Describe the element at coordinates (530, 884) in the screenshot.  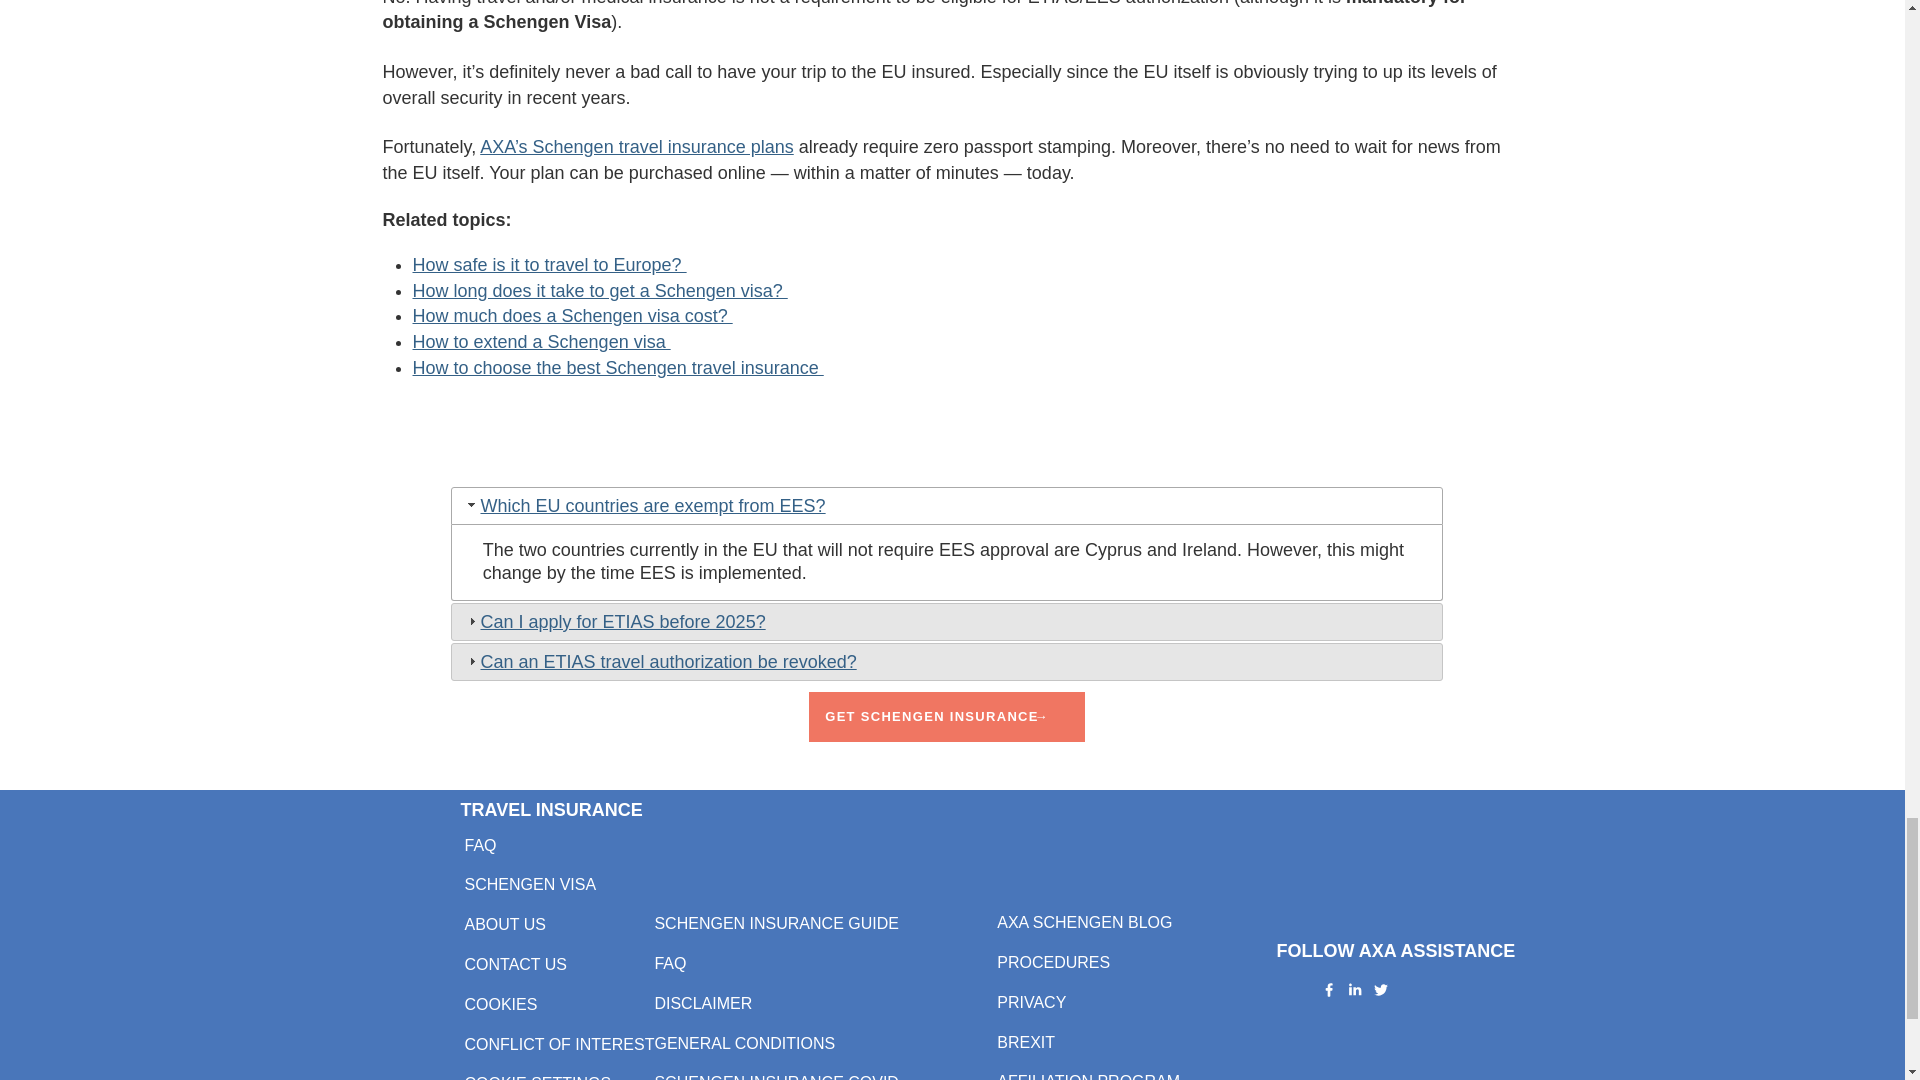
I see `SCHENGEN VISA` at that location.